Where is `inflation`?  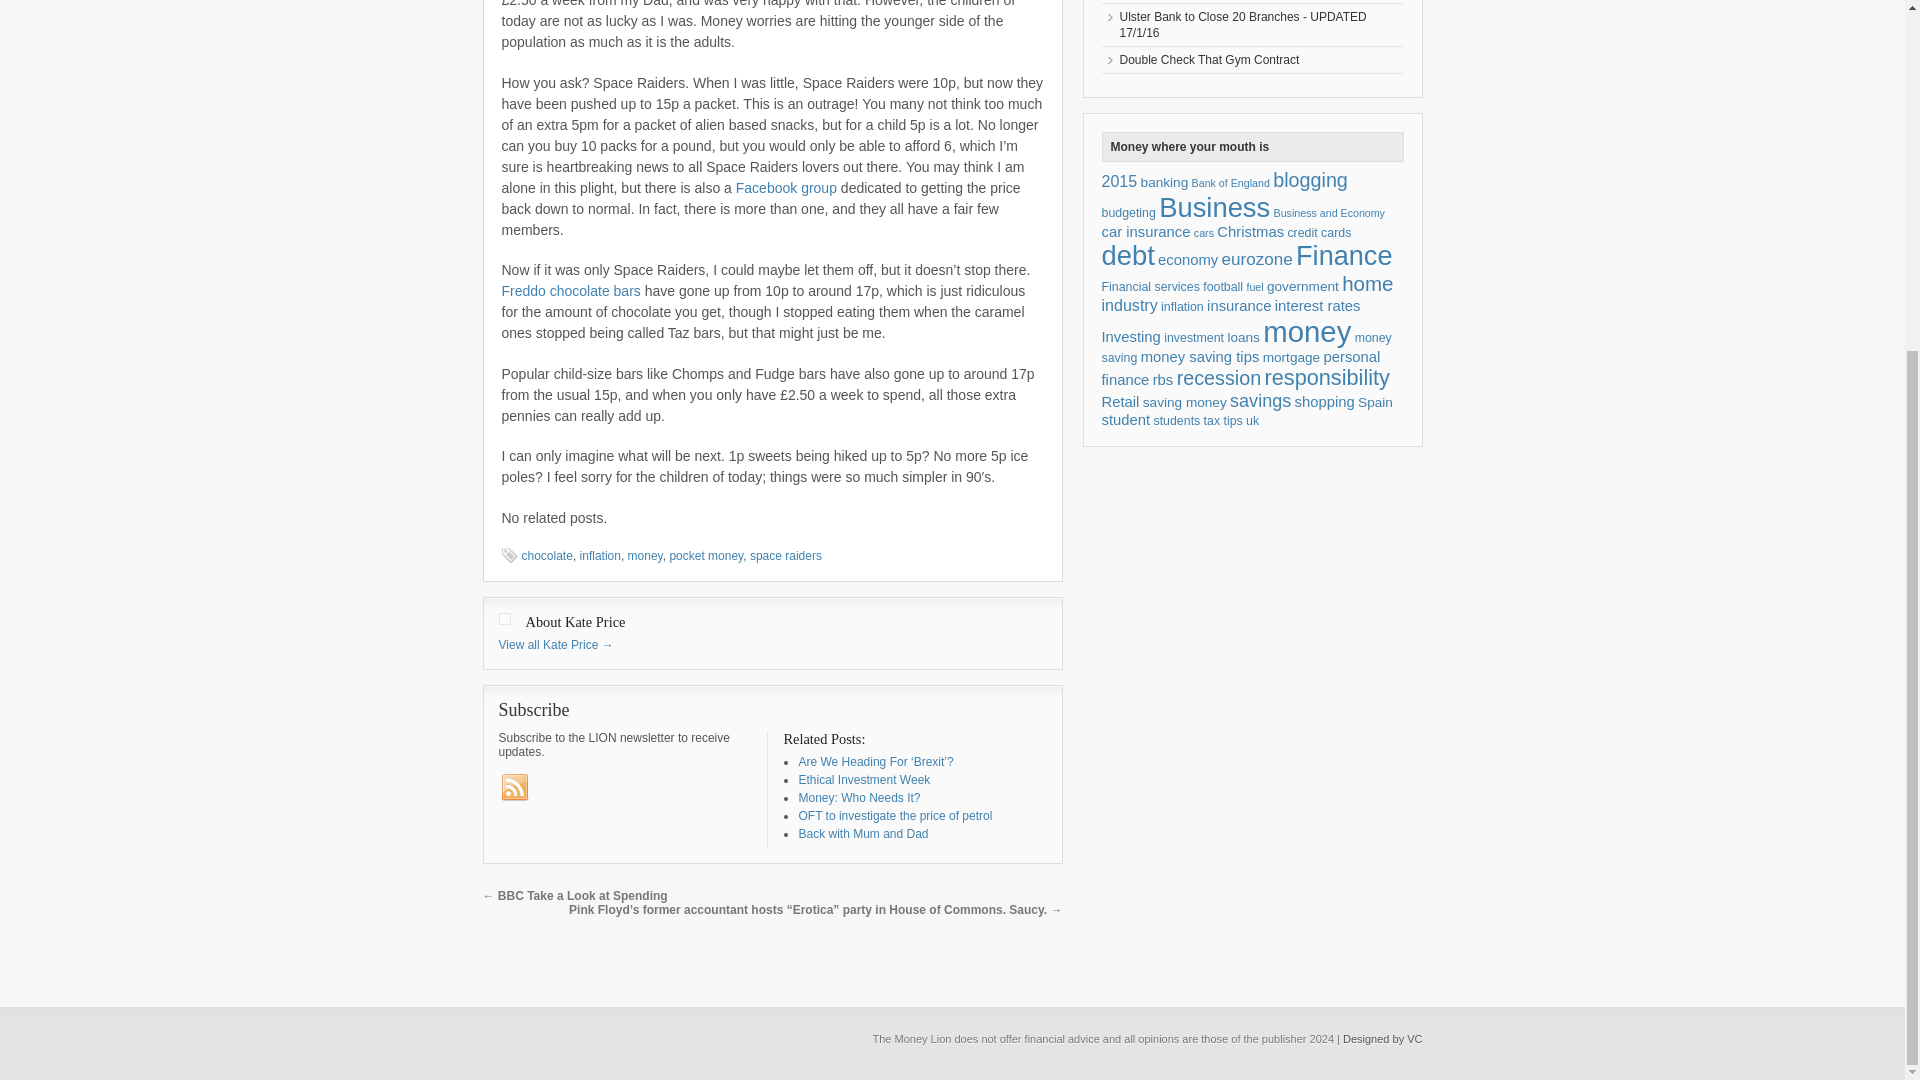 inflation is located at coordinates (600, 555).